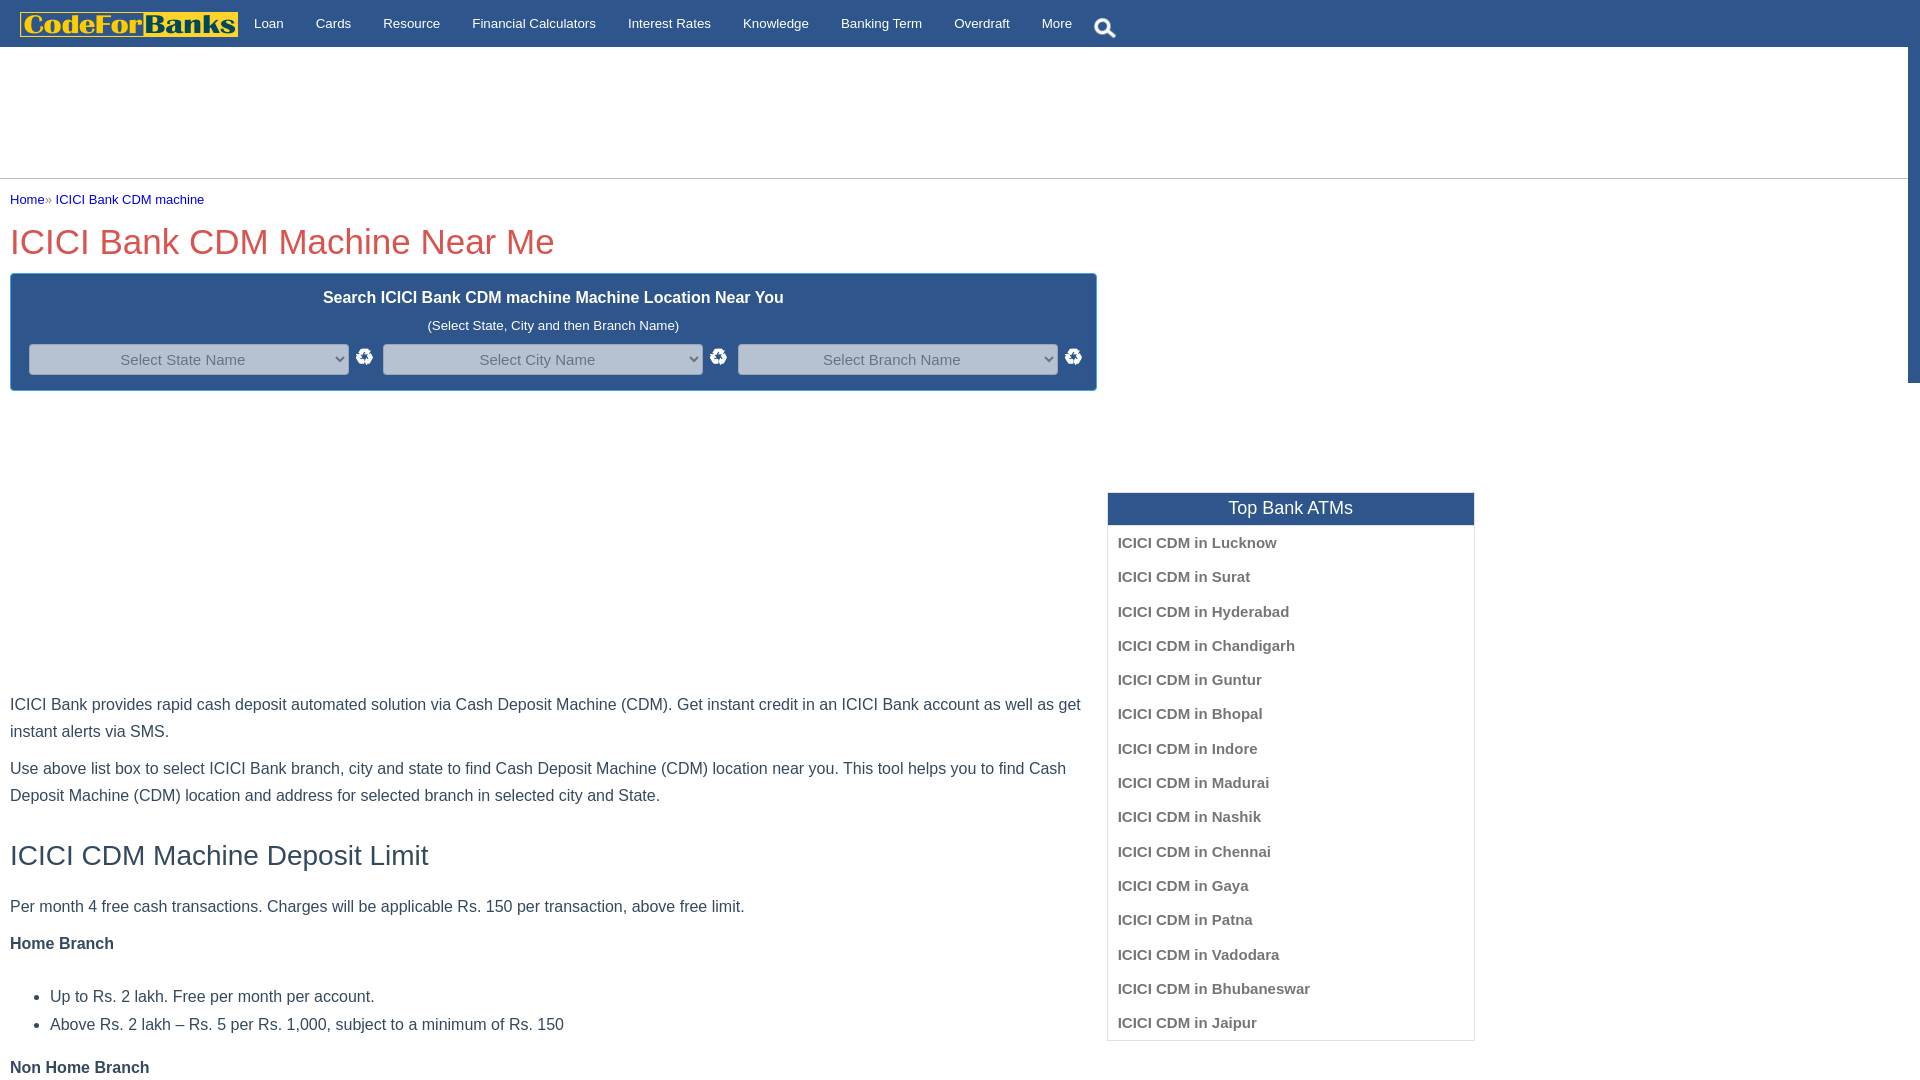  What do you see at coordinates (882, 24) in the screenshot?
I see `Banking Term` at bounding box center [882, 24].